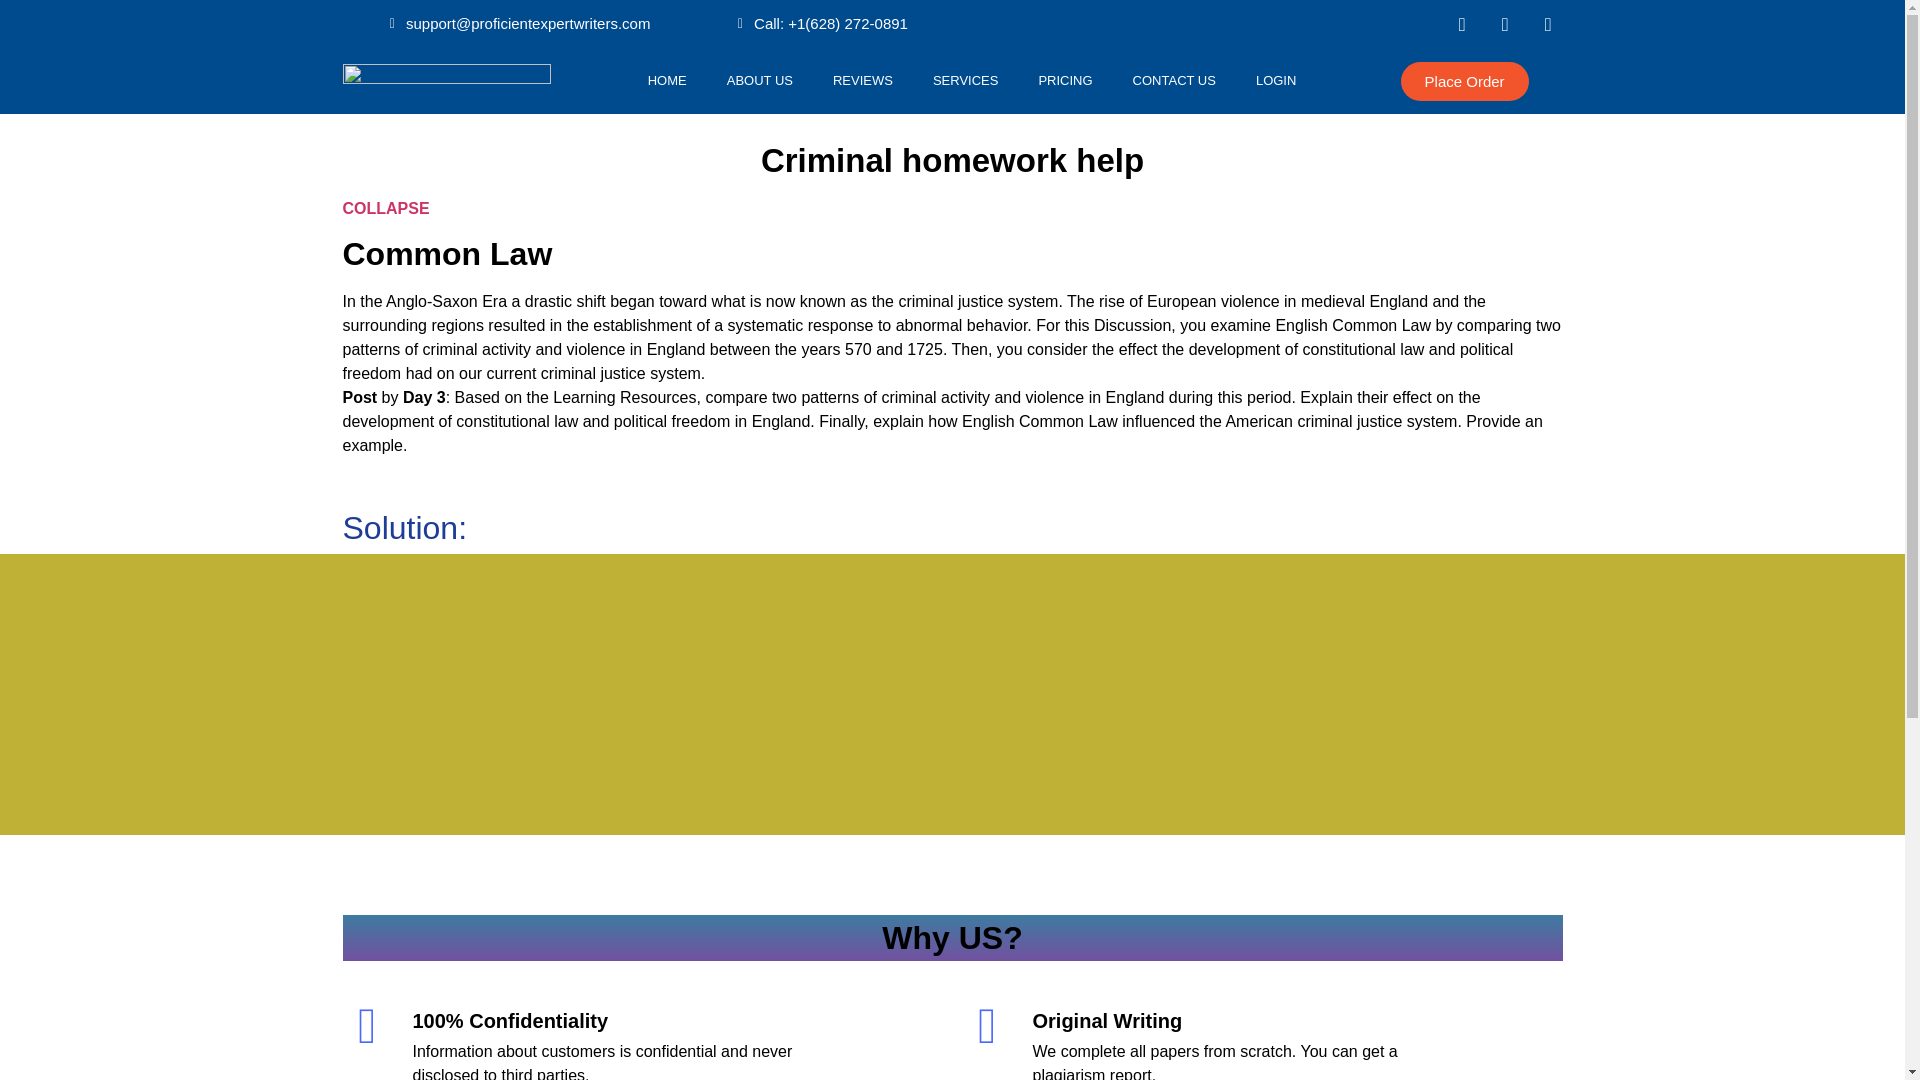  I want to click on ABOUT US, so click(759, 80).